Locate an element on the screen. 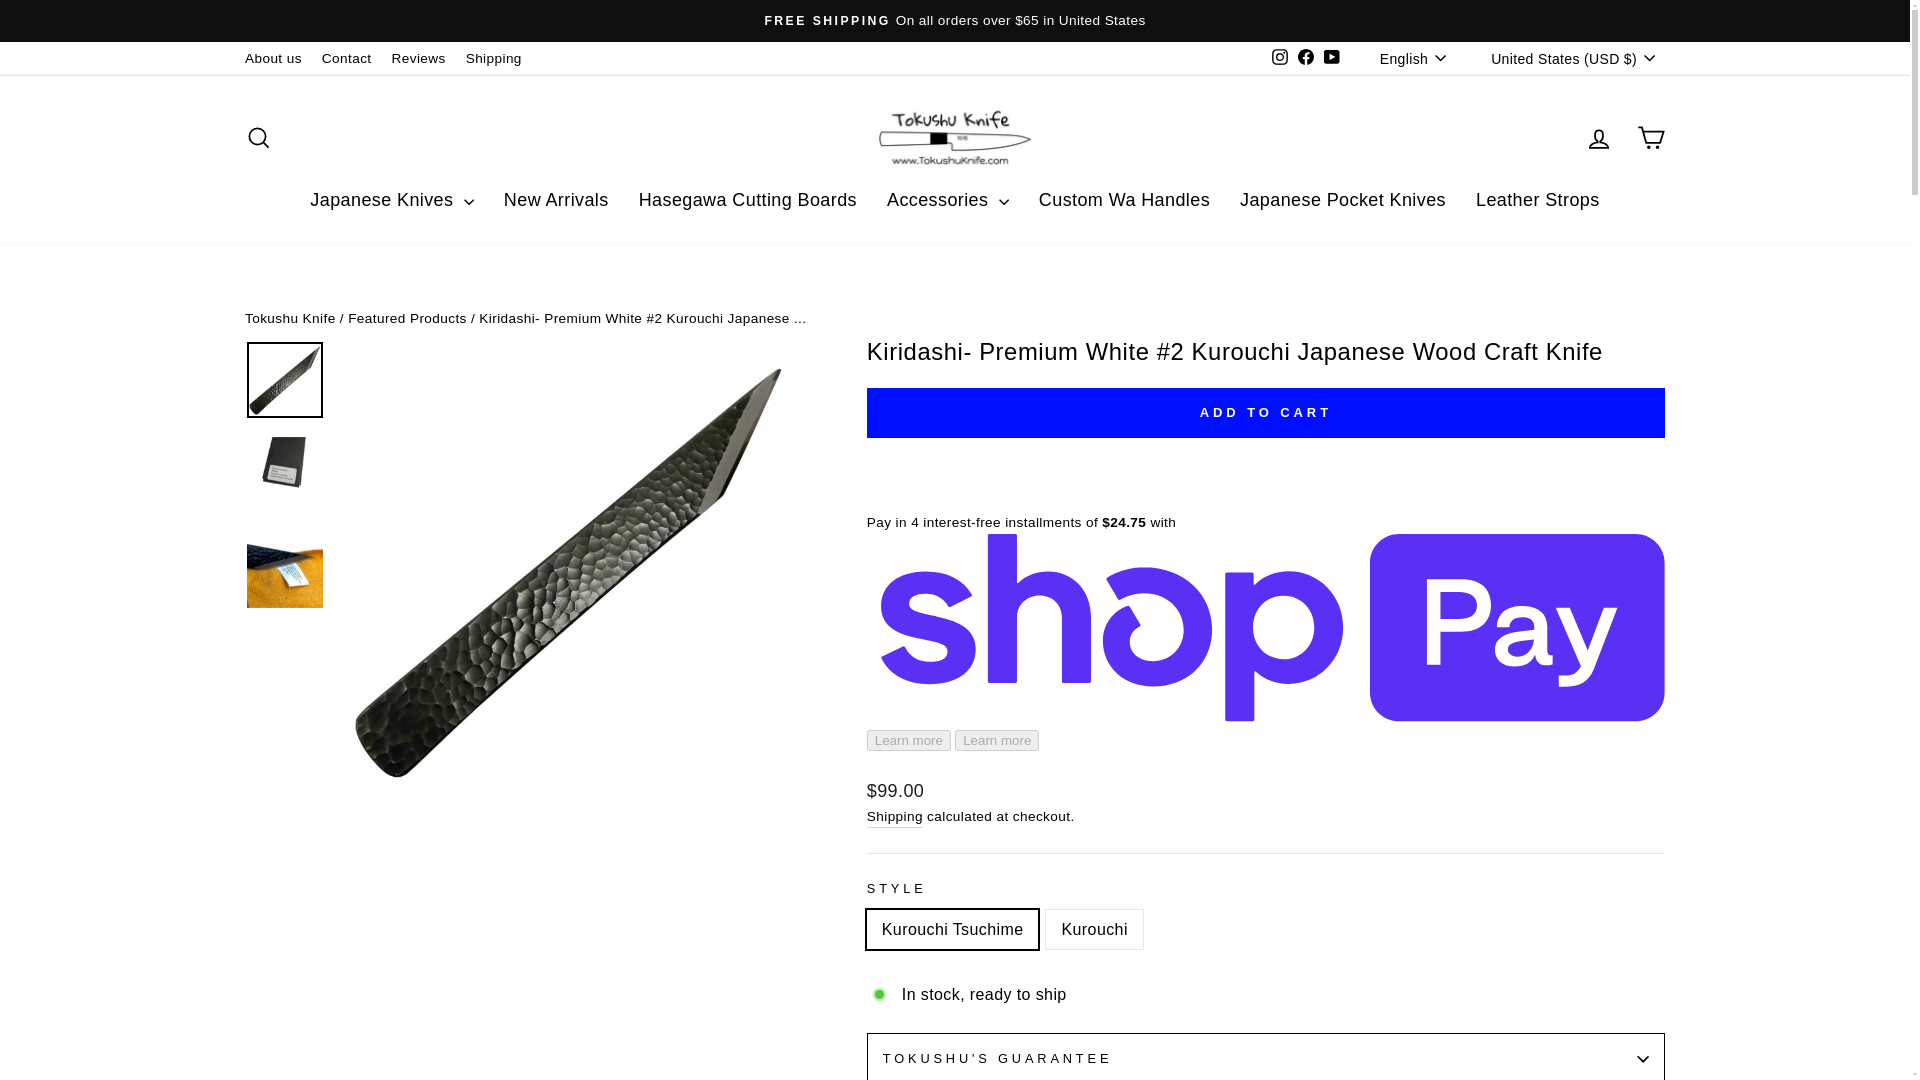  icon-search is located at coordinates (258, 138).